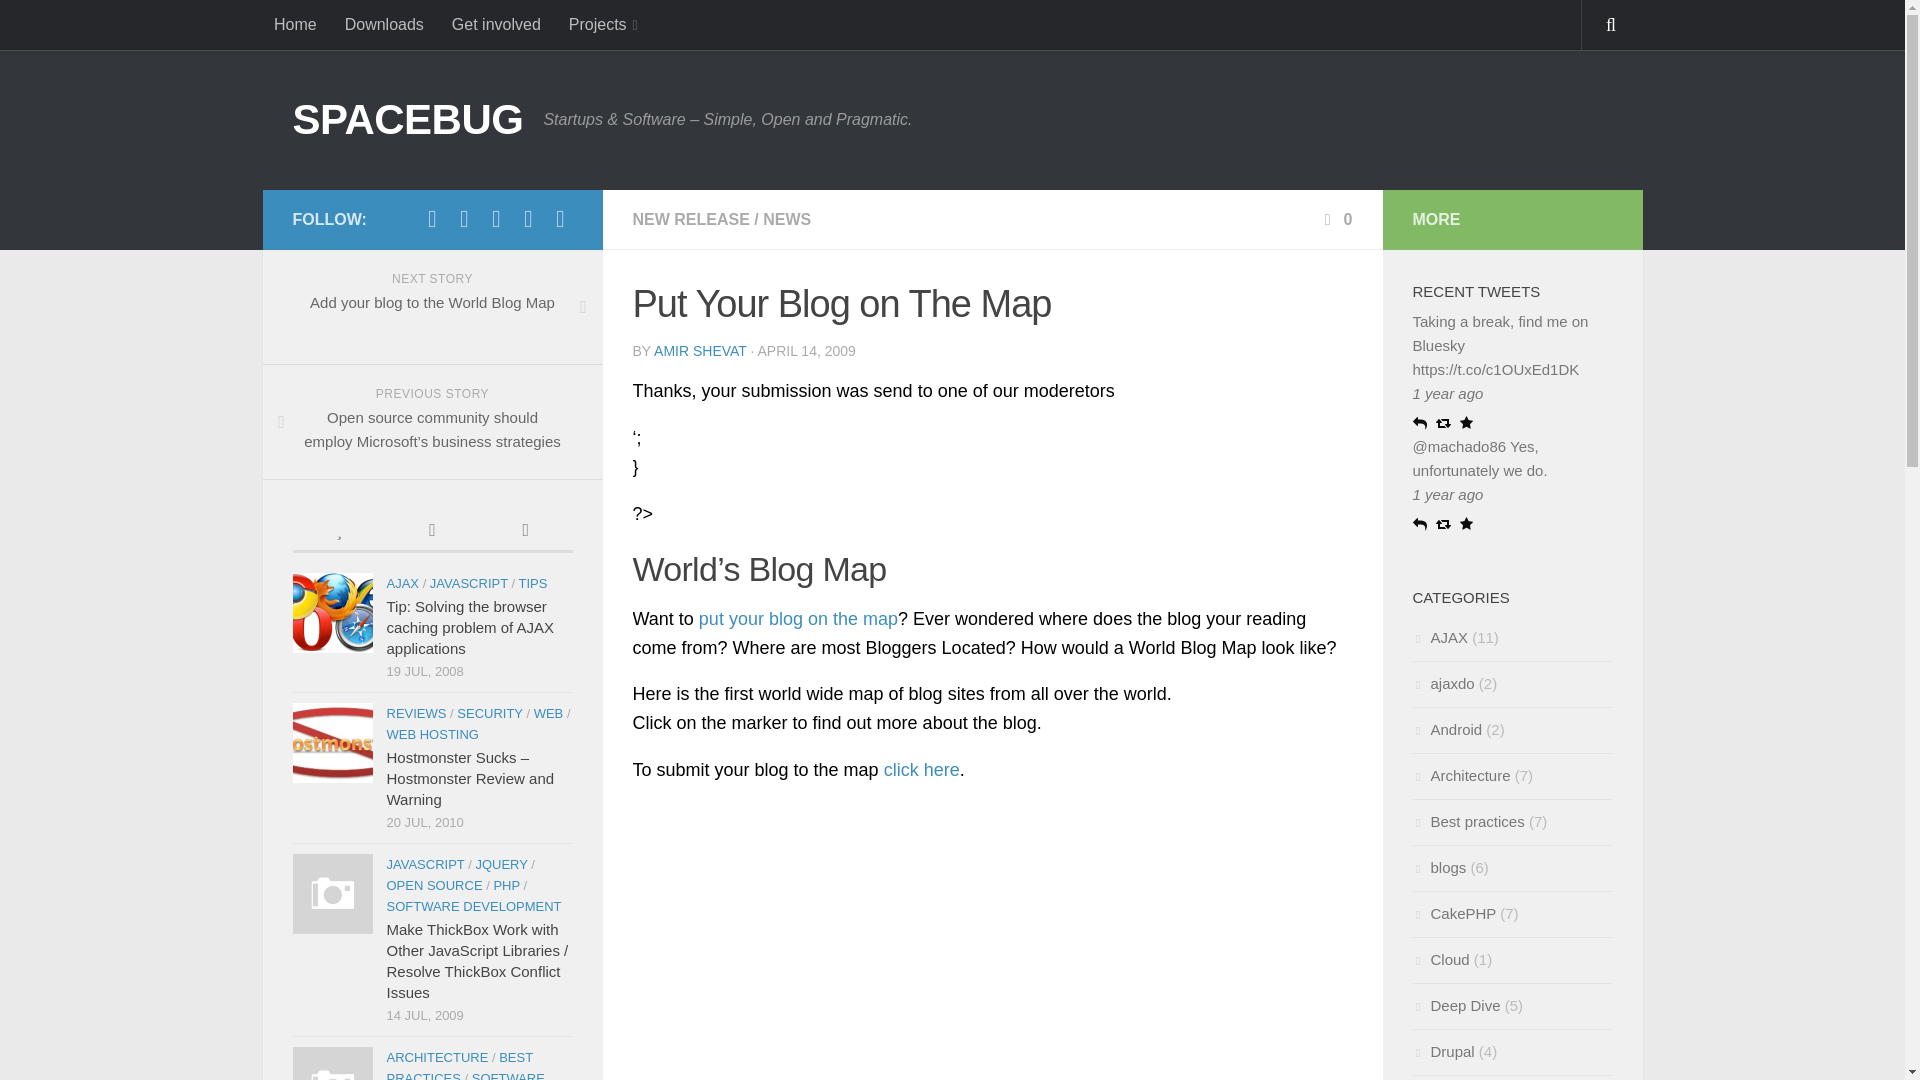 This screenshot has width=1920, height=1080. Describe the element at coordinates (922, 770) in the screenshot. I see `click here` at that location.